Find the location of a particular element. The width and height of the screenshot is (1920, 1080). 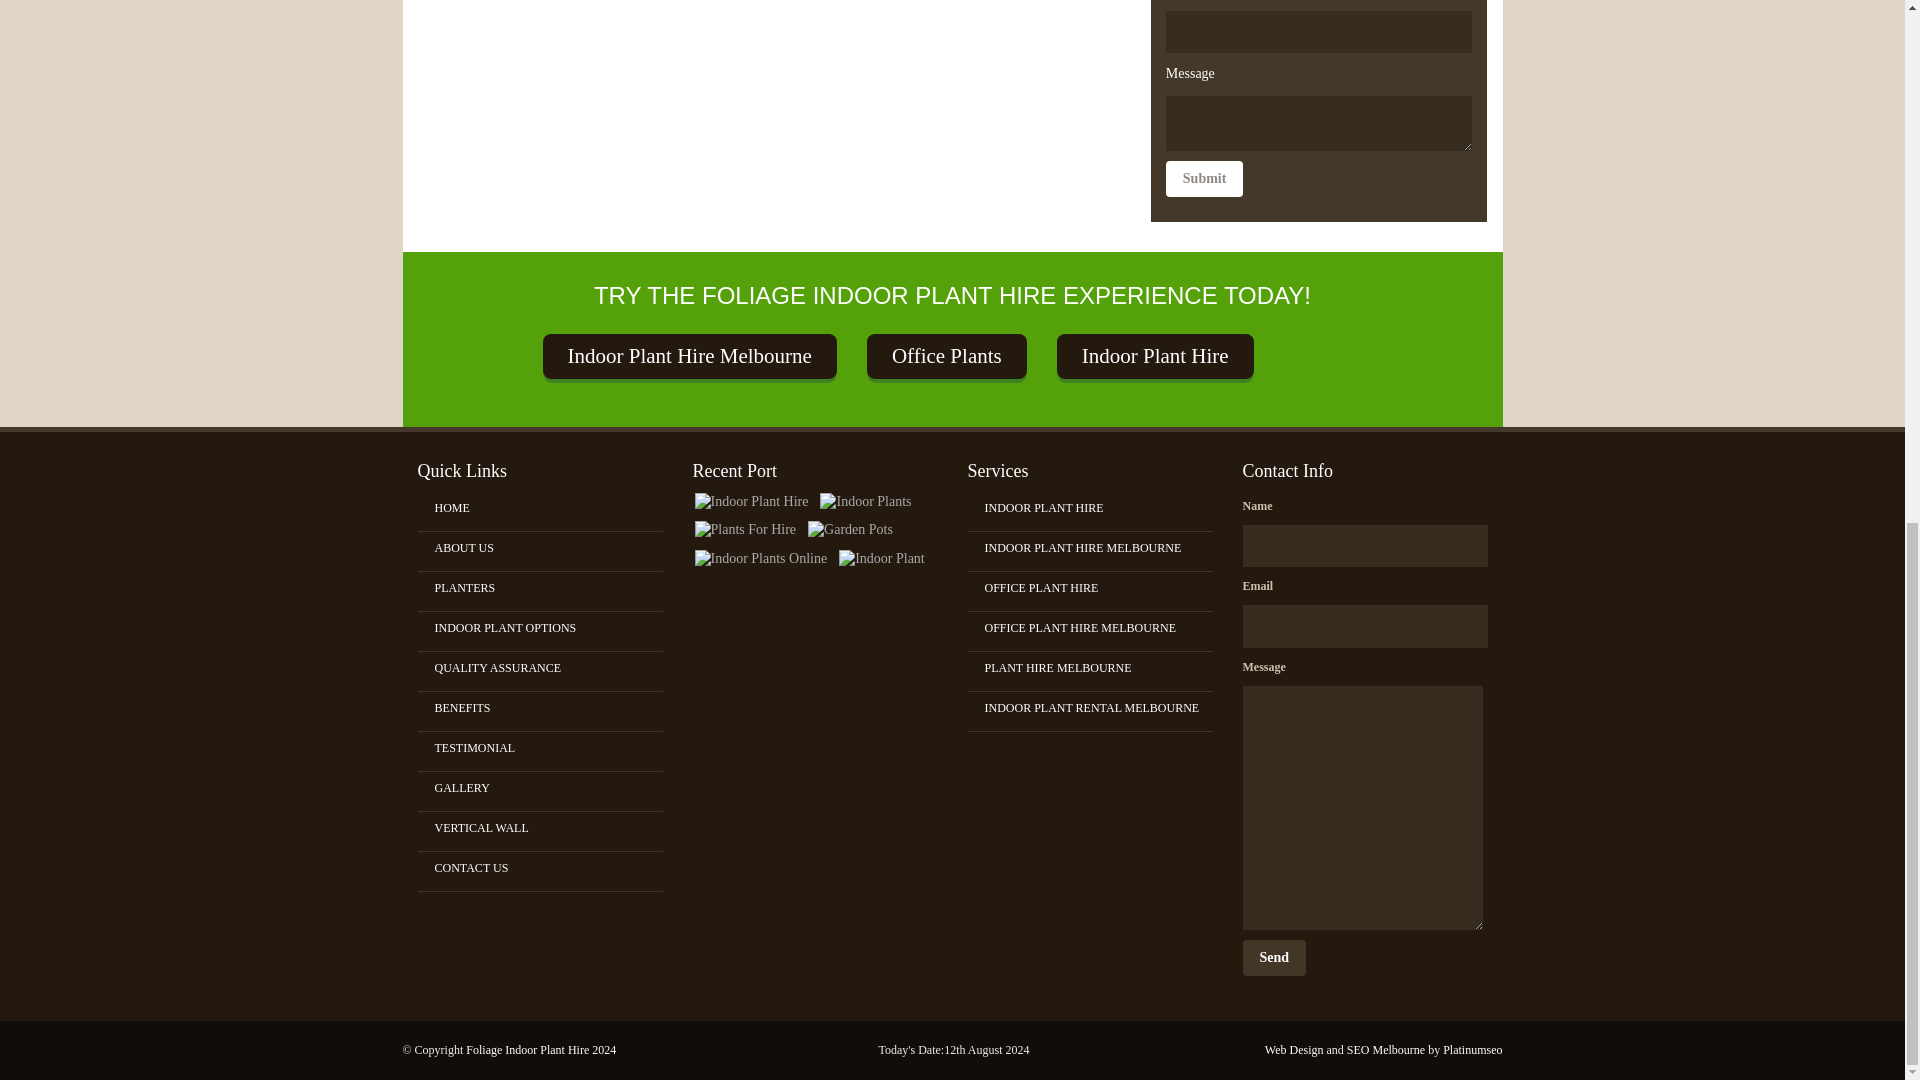

INDOOR PLANT HIRE is located at coordinates (1097, 508).